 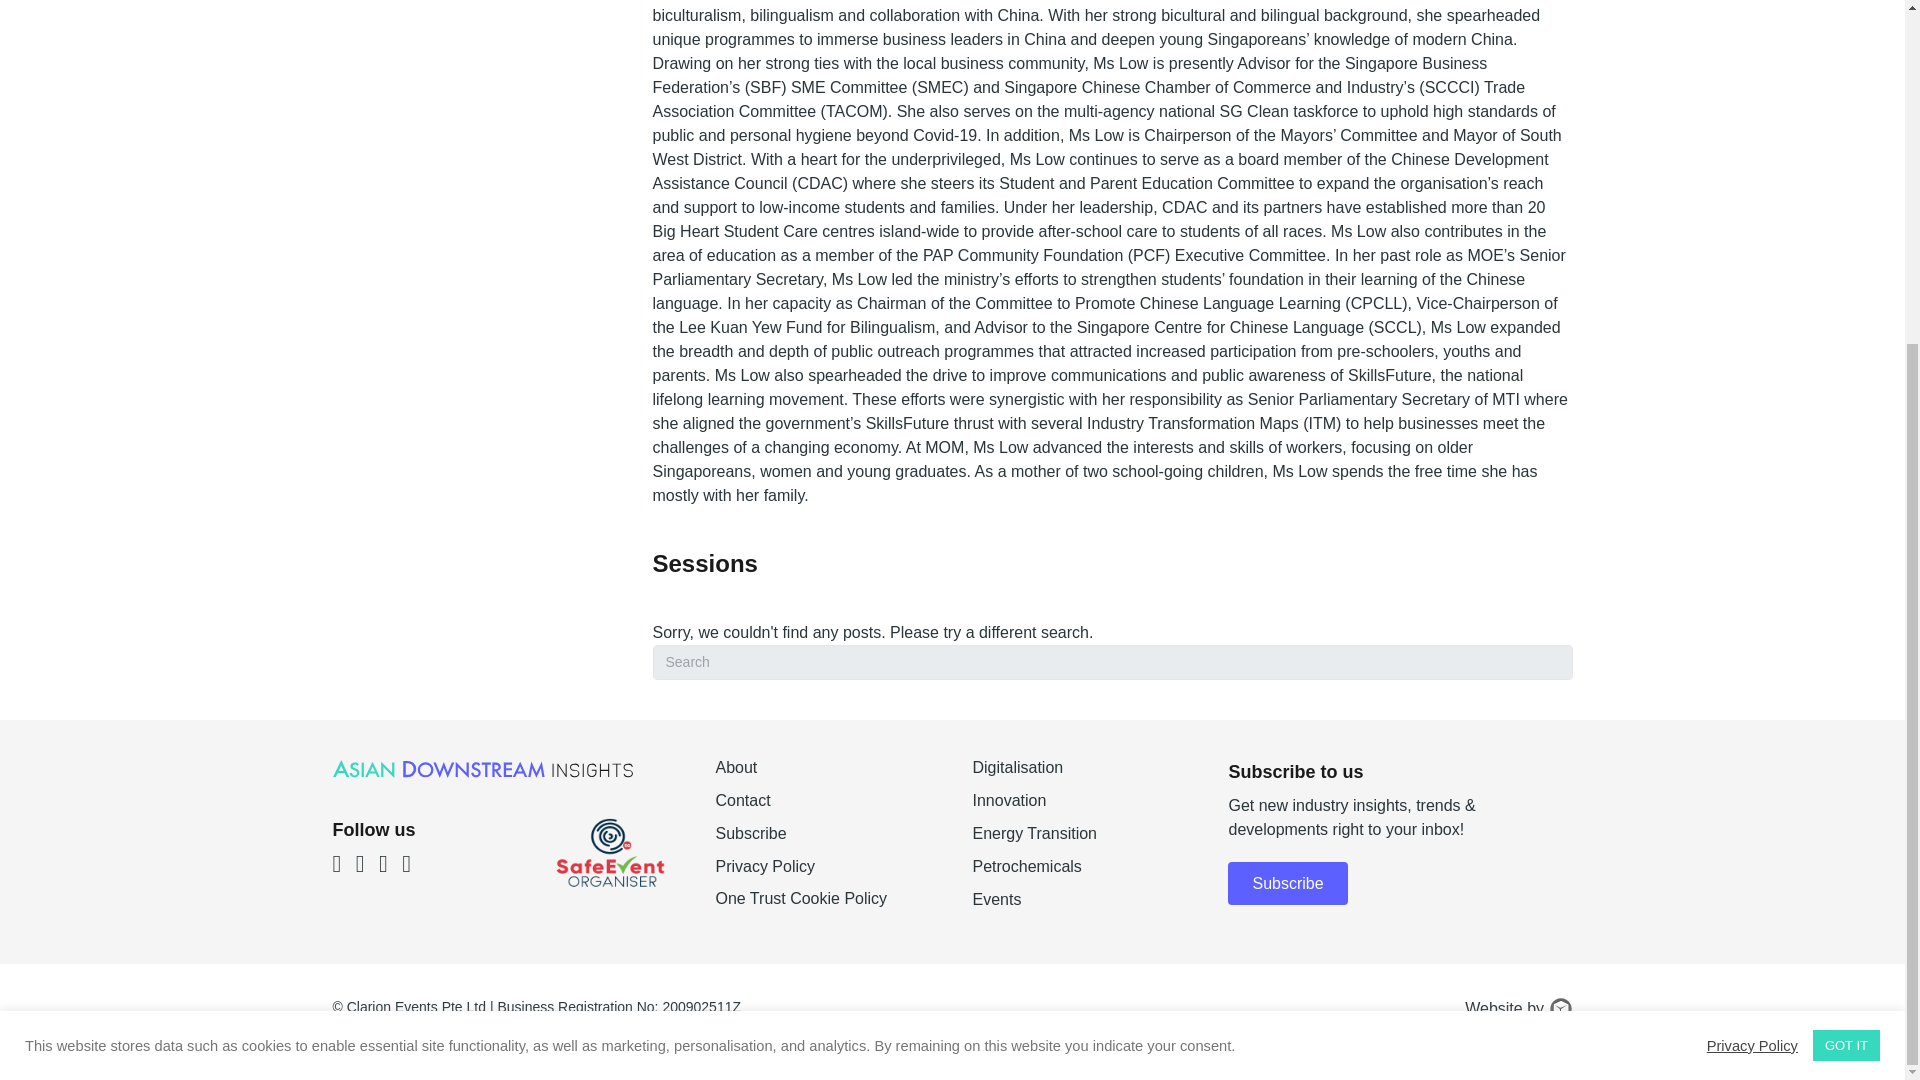 What do you see at coordinates (1288, 883) in the screenshot?
I see `Subscribe` at bounding box center [1288, 883].